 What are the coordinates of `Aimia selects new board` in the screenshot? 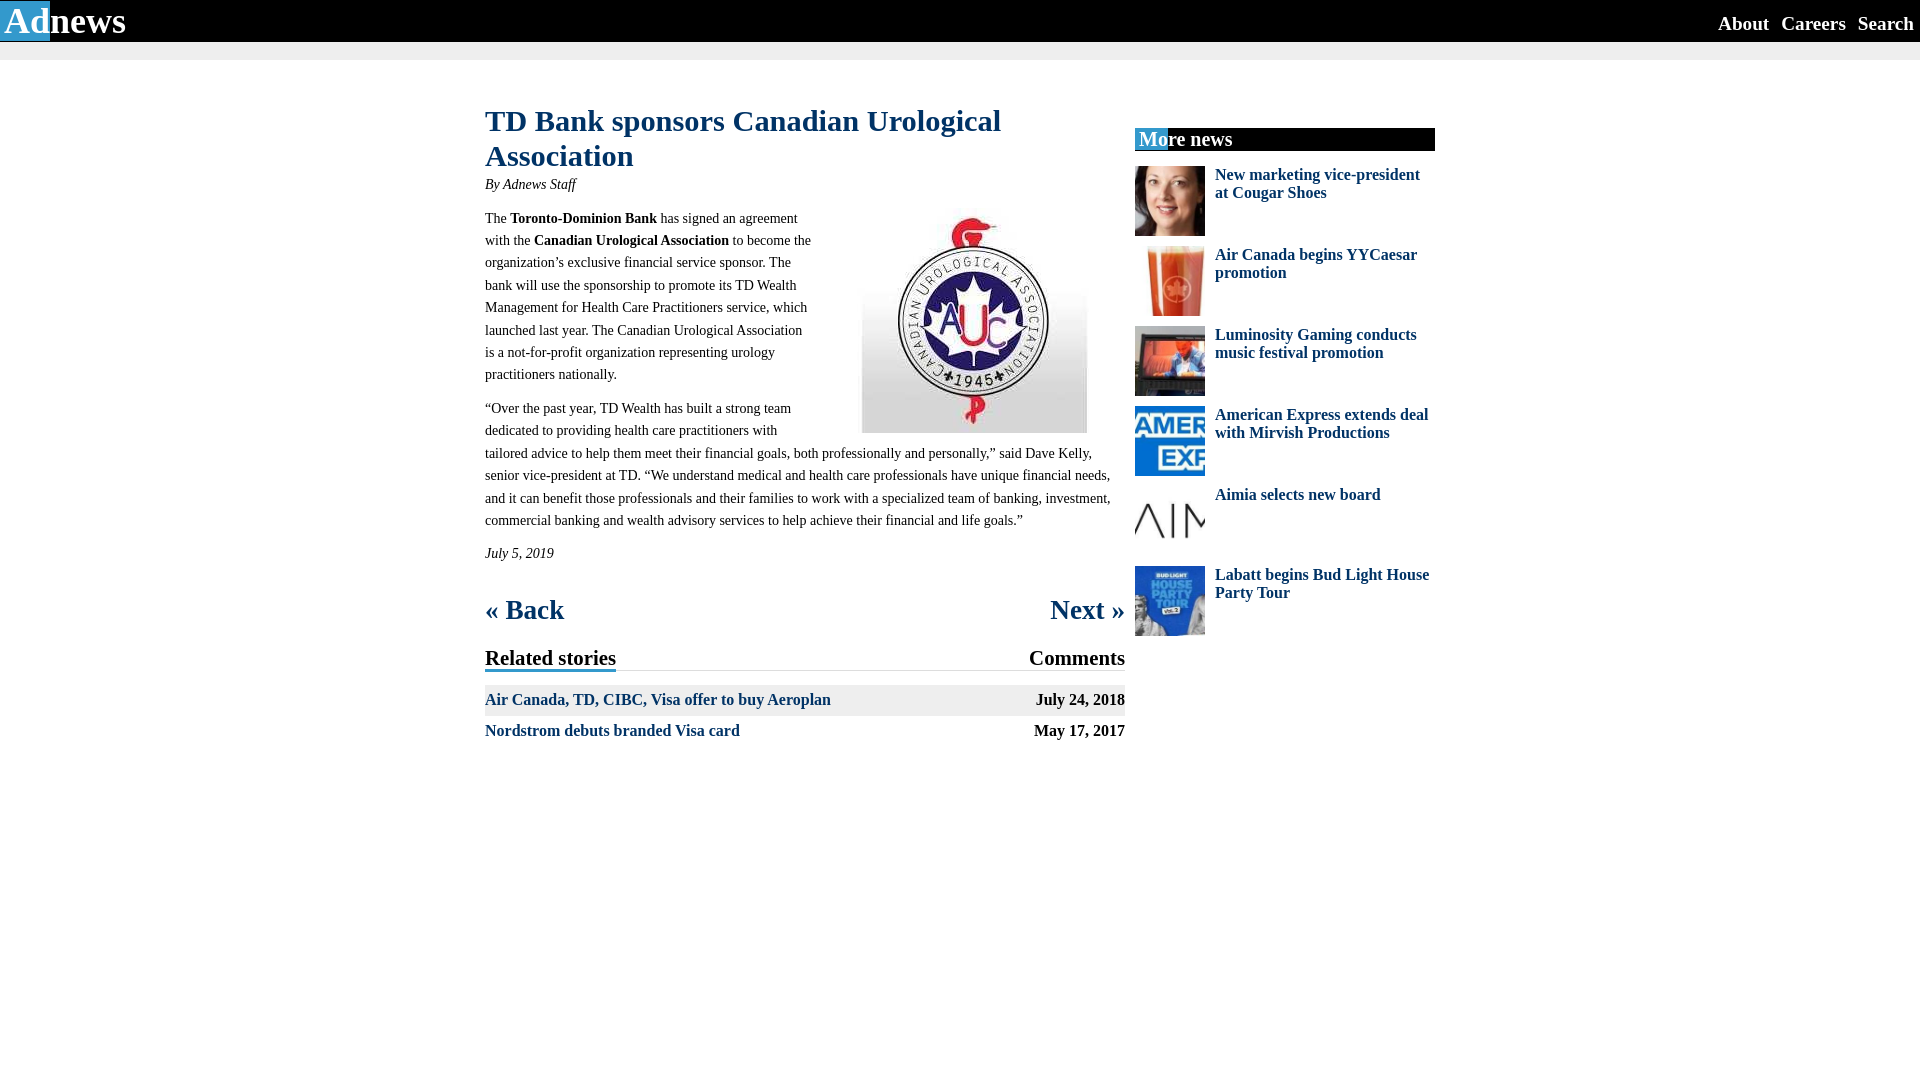 It's located at (1298, 494).